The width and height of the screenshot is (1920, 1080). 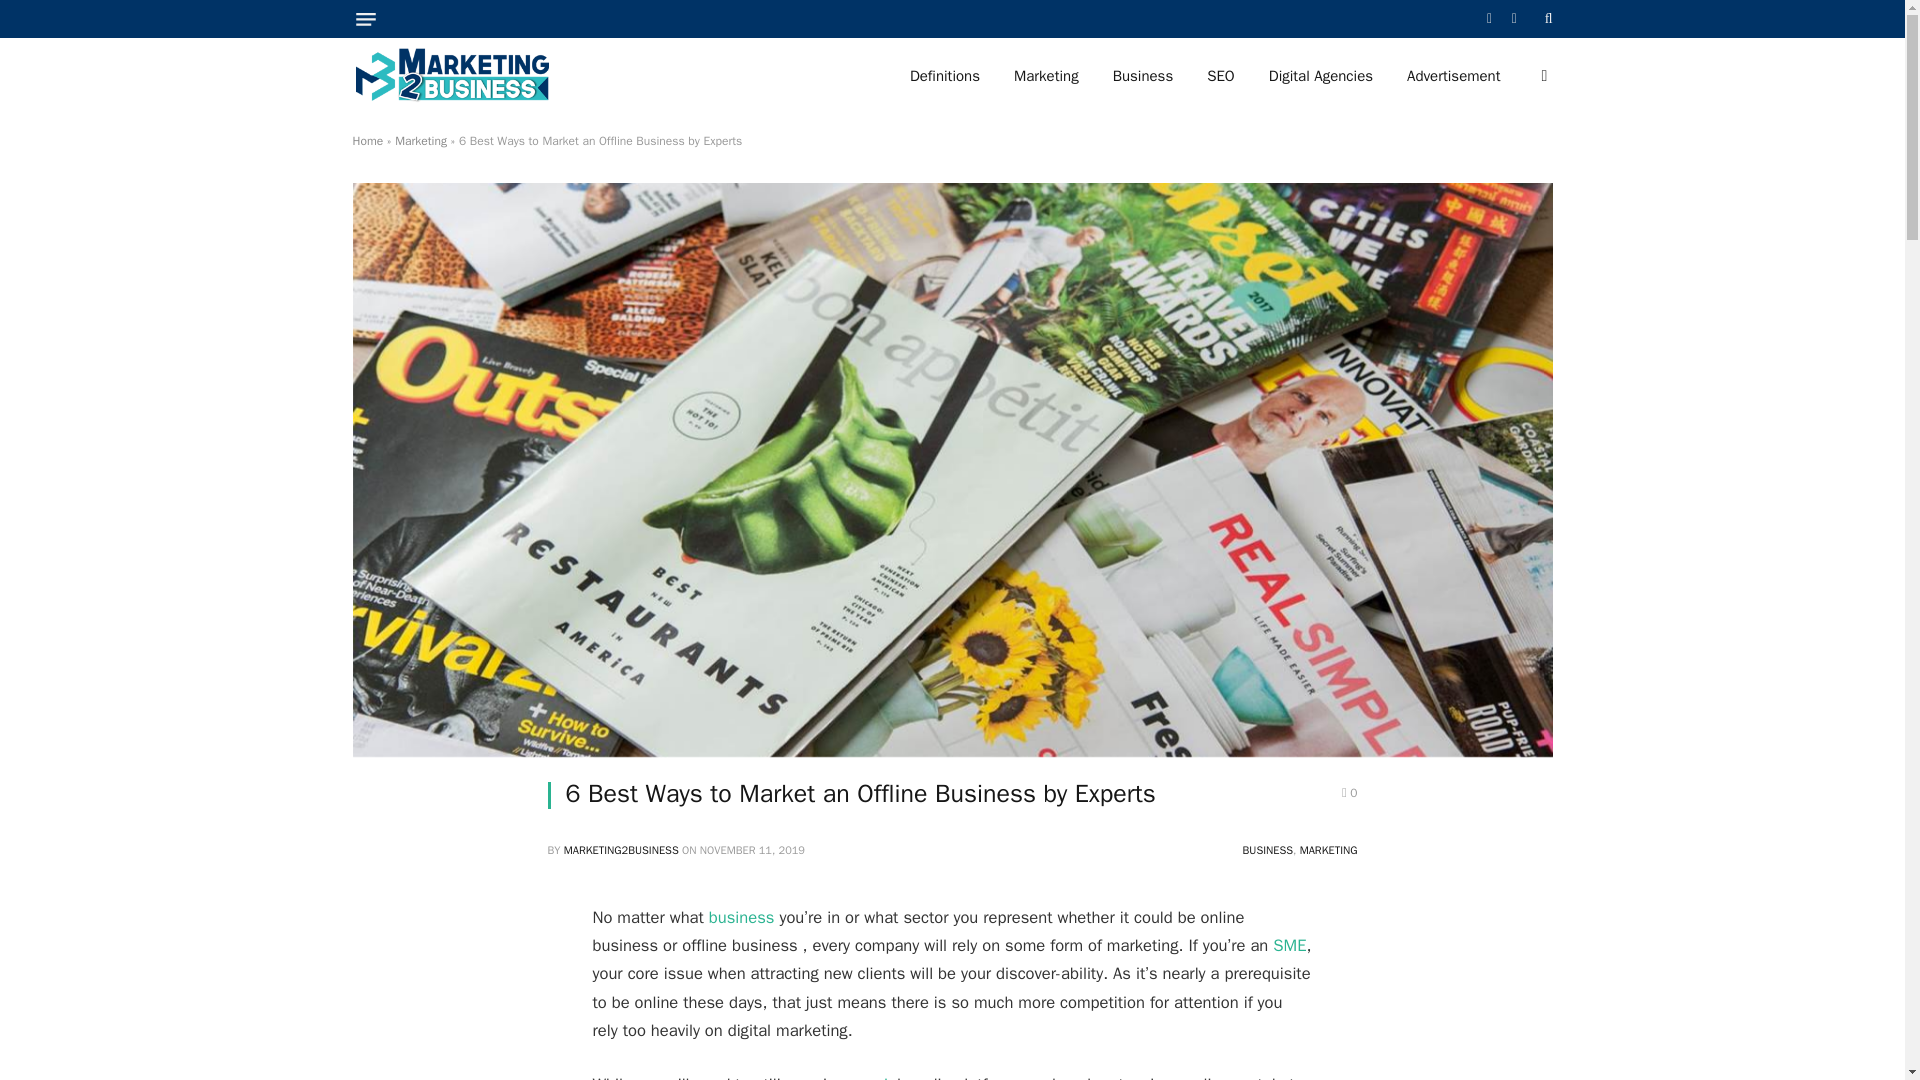 What do you see at coordinates (622, 850) in the screenshot?
I see `Posts by marketing2business` at bounding box center [622, 850].